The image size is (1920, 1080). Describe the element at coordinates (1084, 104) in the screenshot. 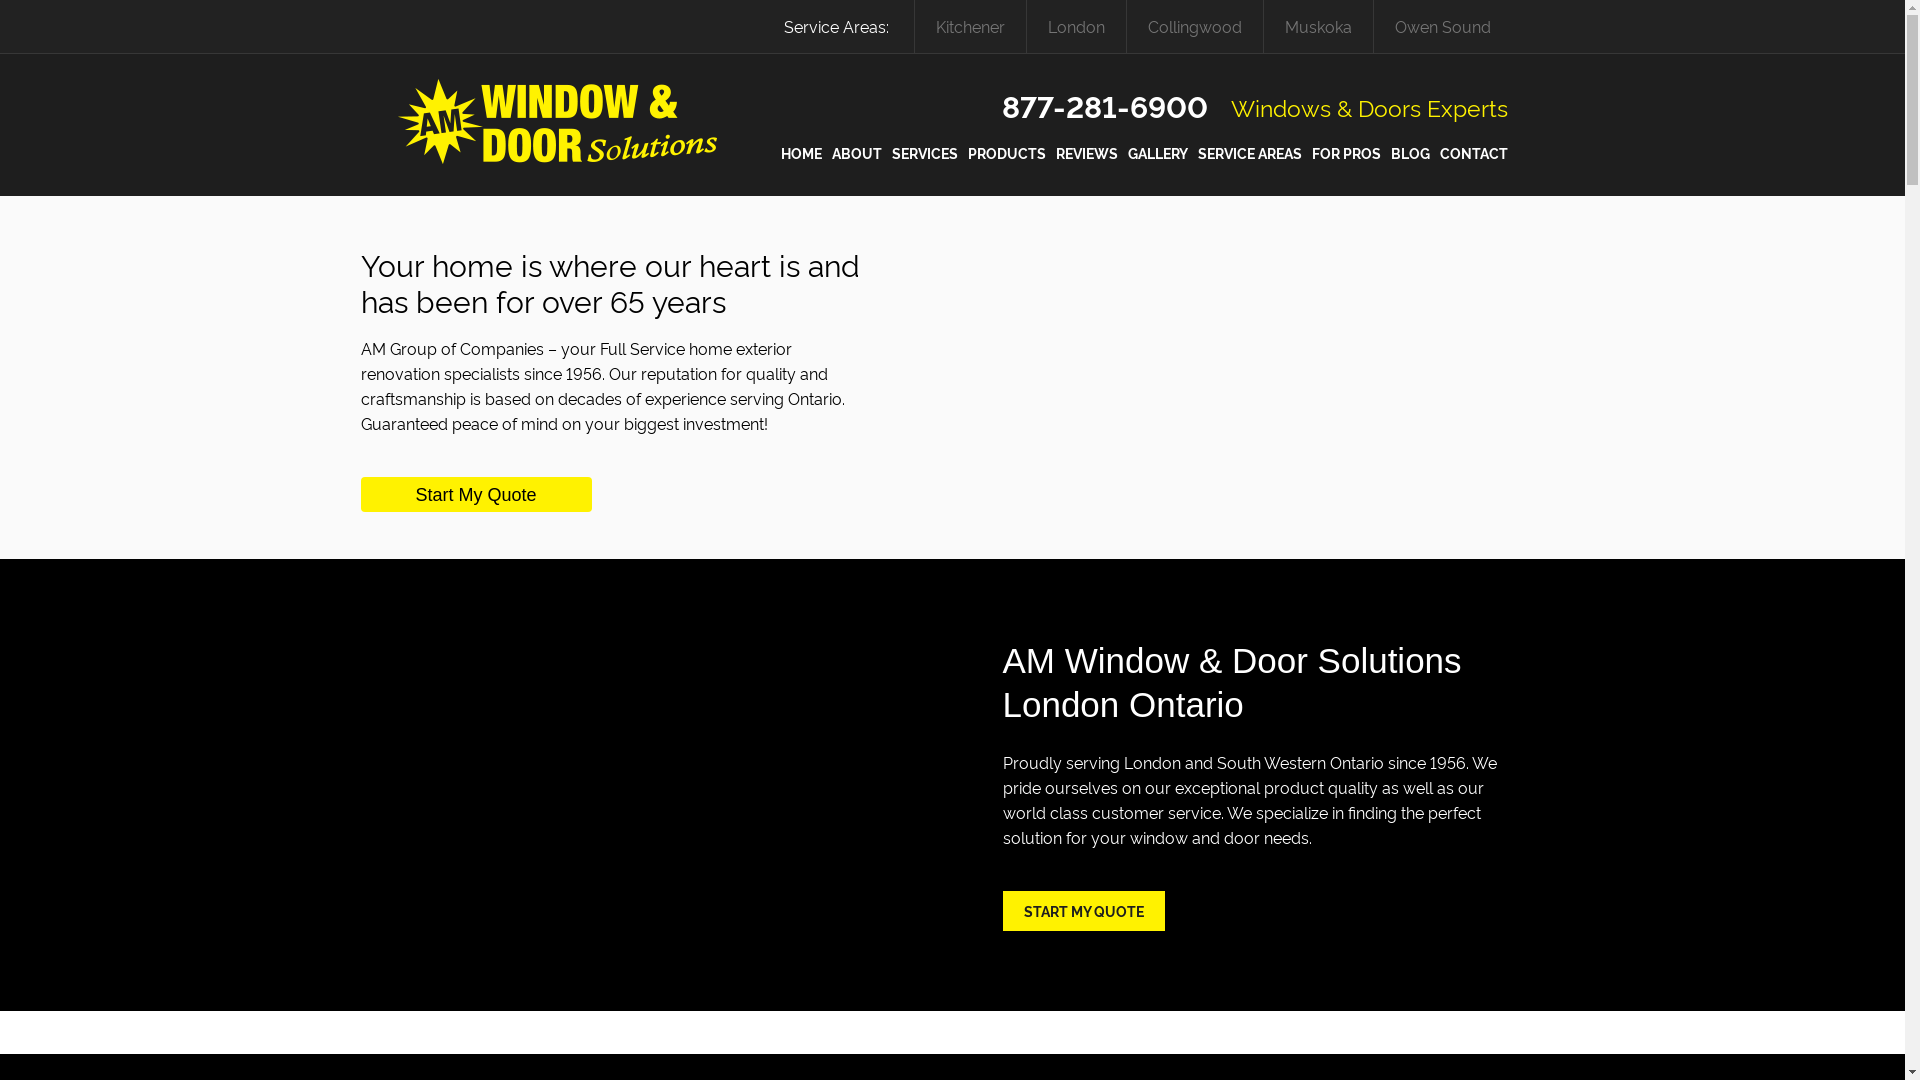

I see `877-281-6900` at that location.